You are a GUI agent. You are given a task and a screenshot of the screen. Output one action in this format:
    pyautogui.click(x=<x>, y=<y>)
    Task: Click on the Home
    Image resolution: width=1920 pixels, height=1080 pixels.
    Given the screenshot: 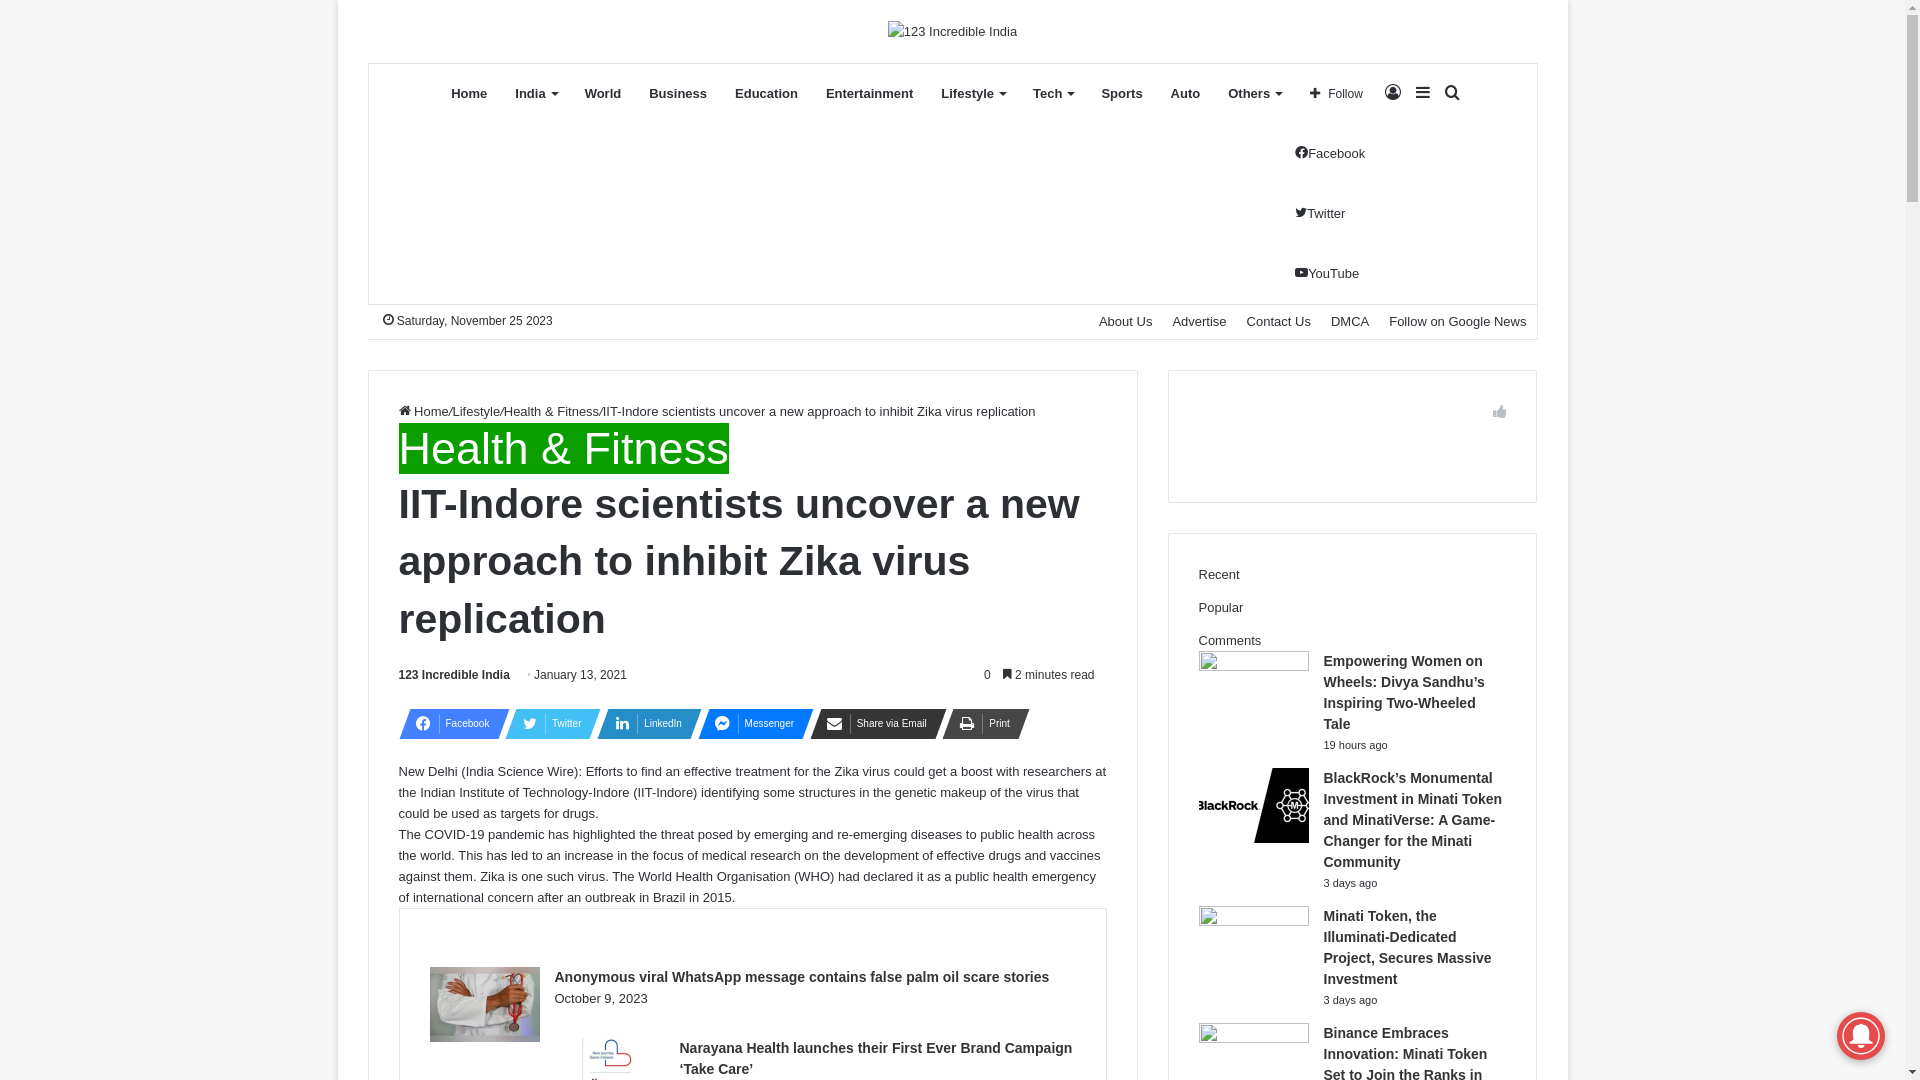 What is the action you would take?
    pyautogui.click(x=469, y=94)
    